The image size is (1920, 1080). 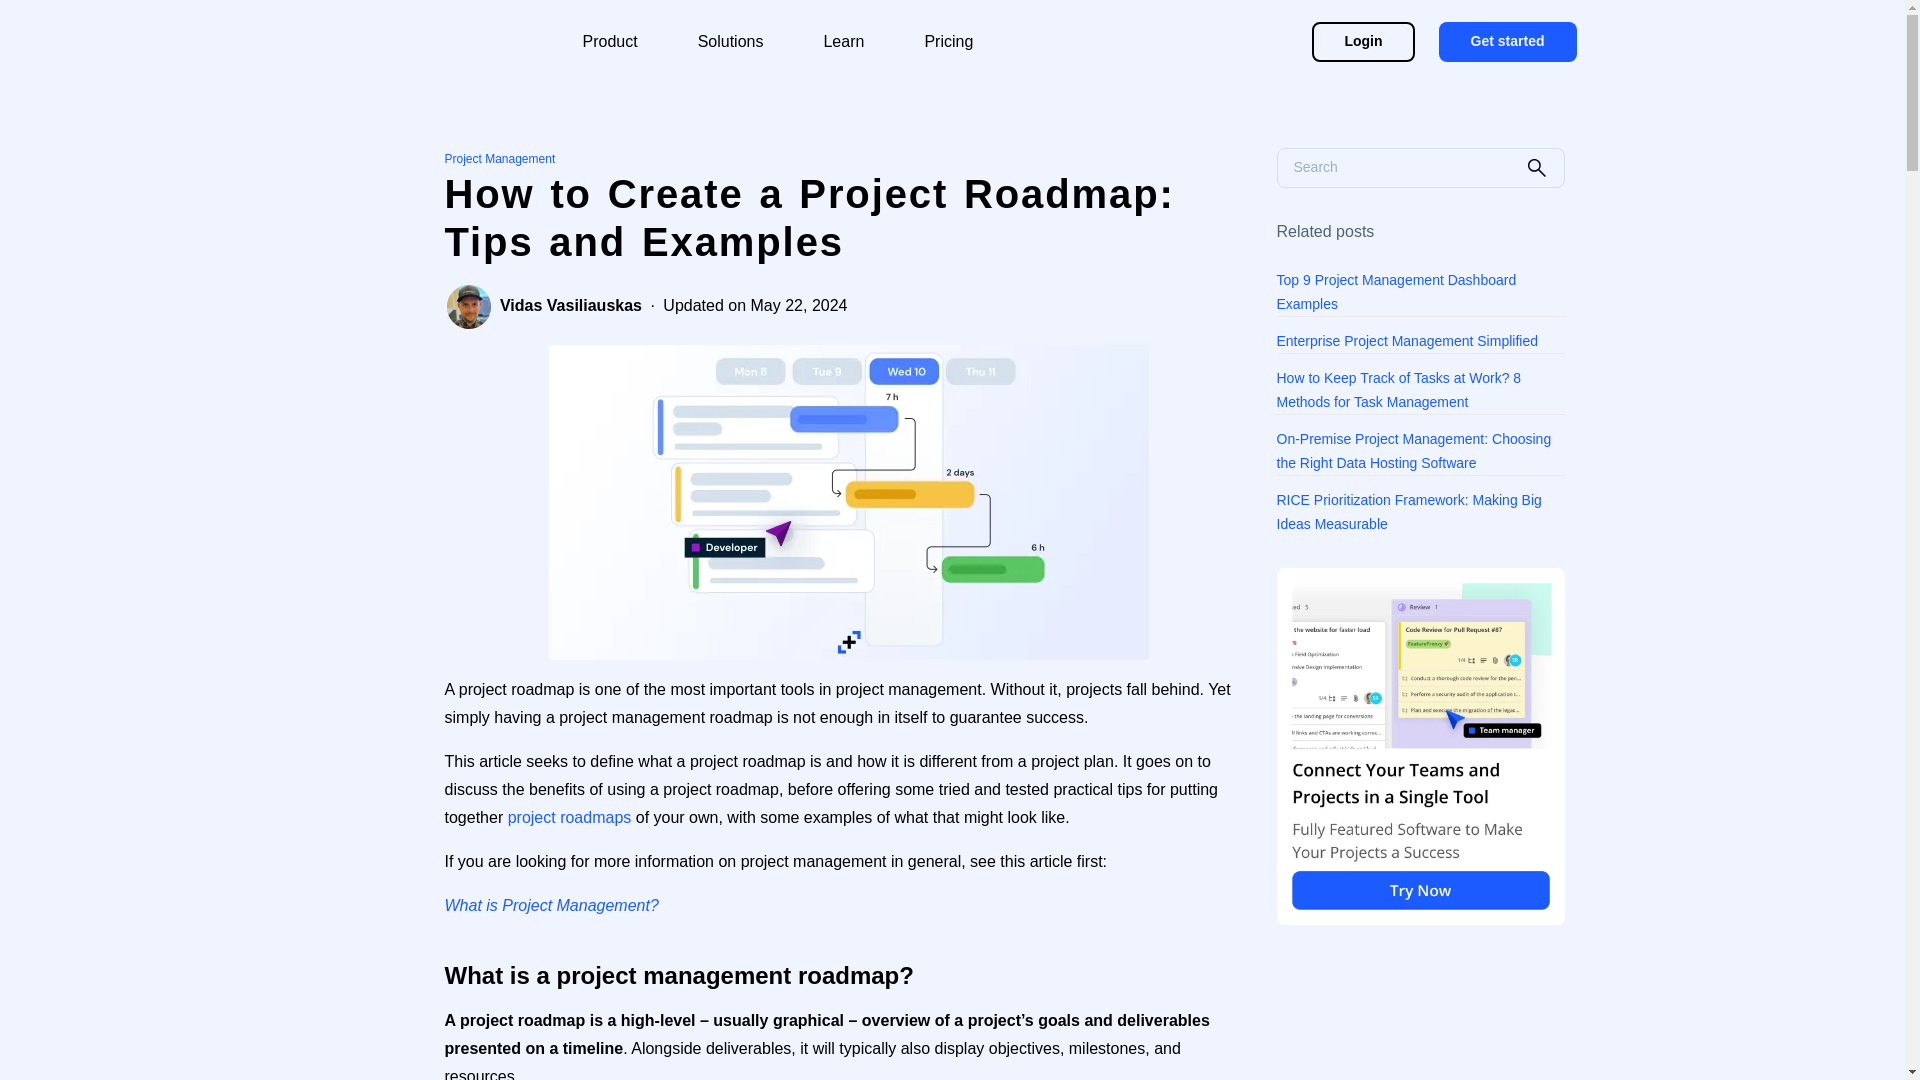 I want to click on How to Create a Project Roadmap: Tips and Examples 1, so click(x=848, y=502).